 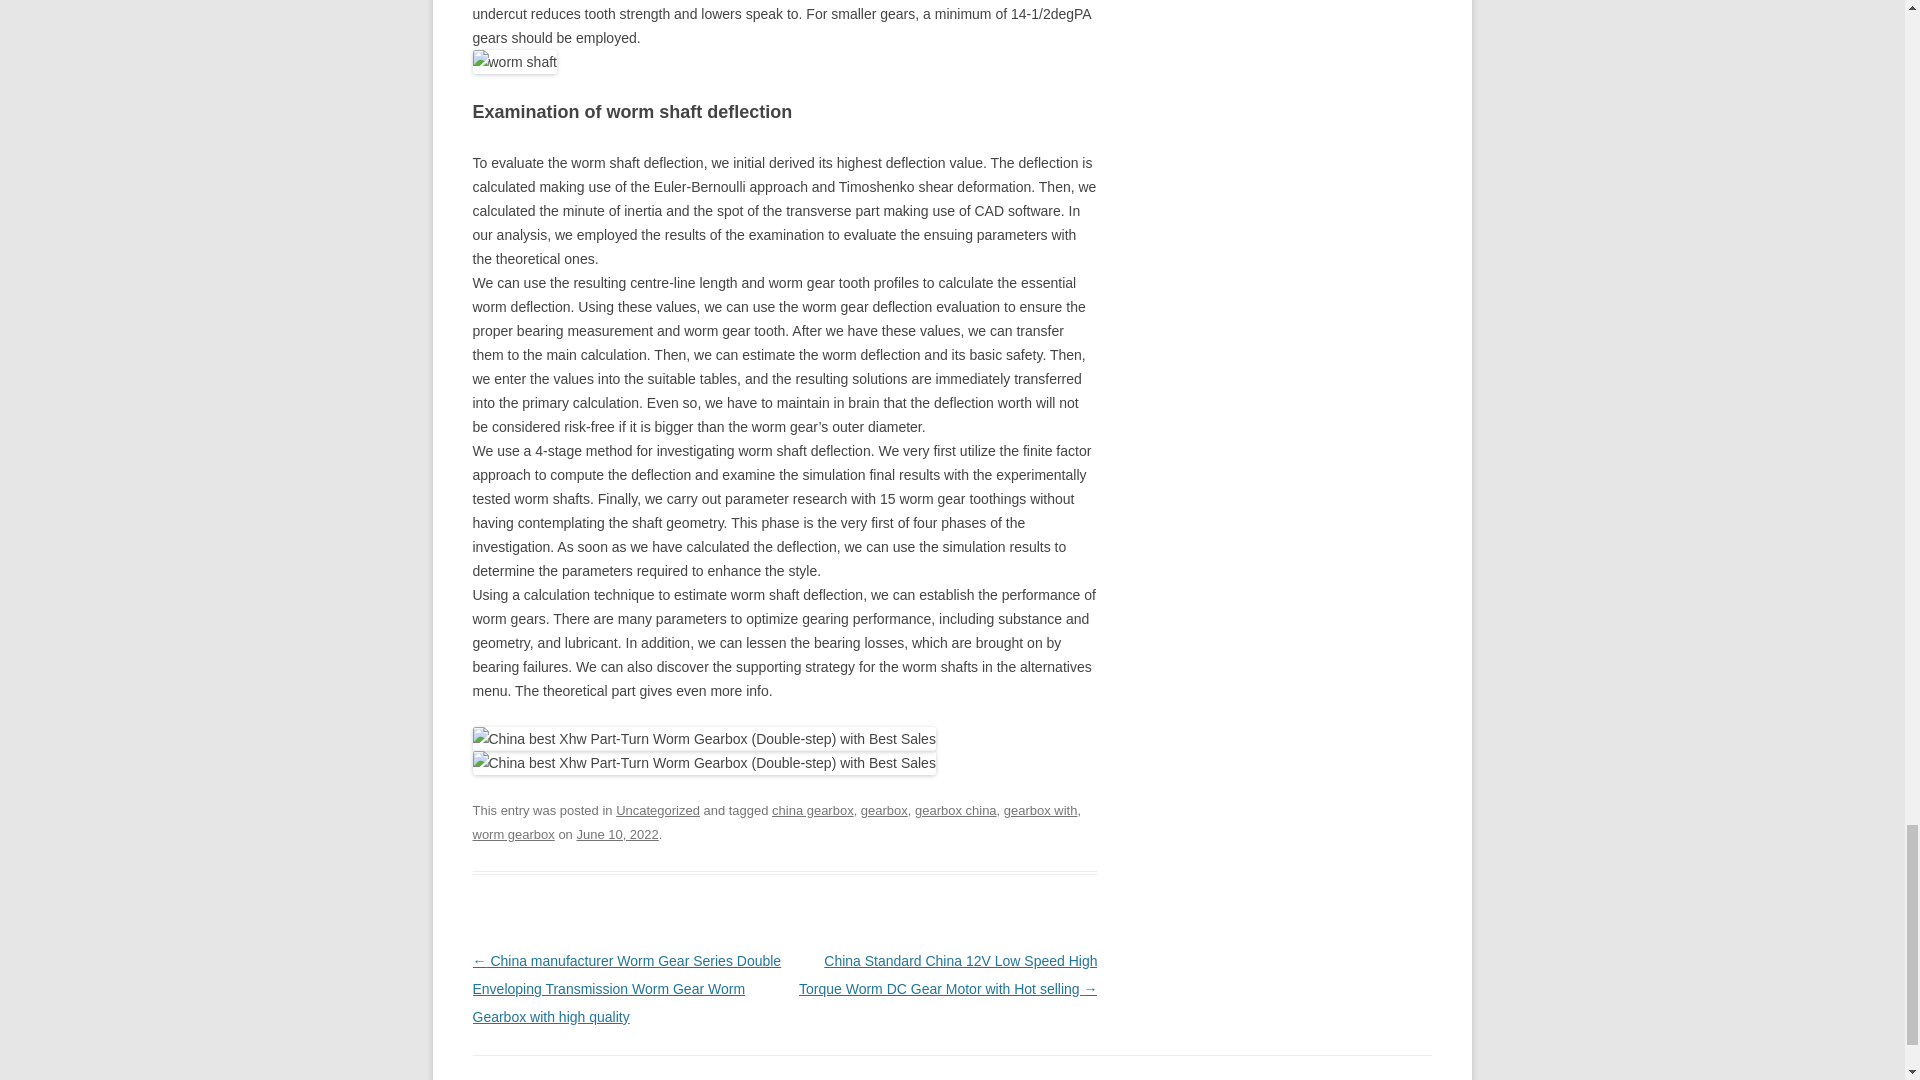 What do you see at coordinates (617, 834) in the screenshot?
I see `7:44 am` at bounding box center [617, 834].